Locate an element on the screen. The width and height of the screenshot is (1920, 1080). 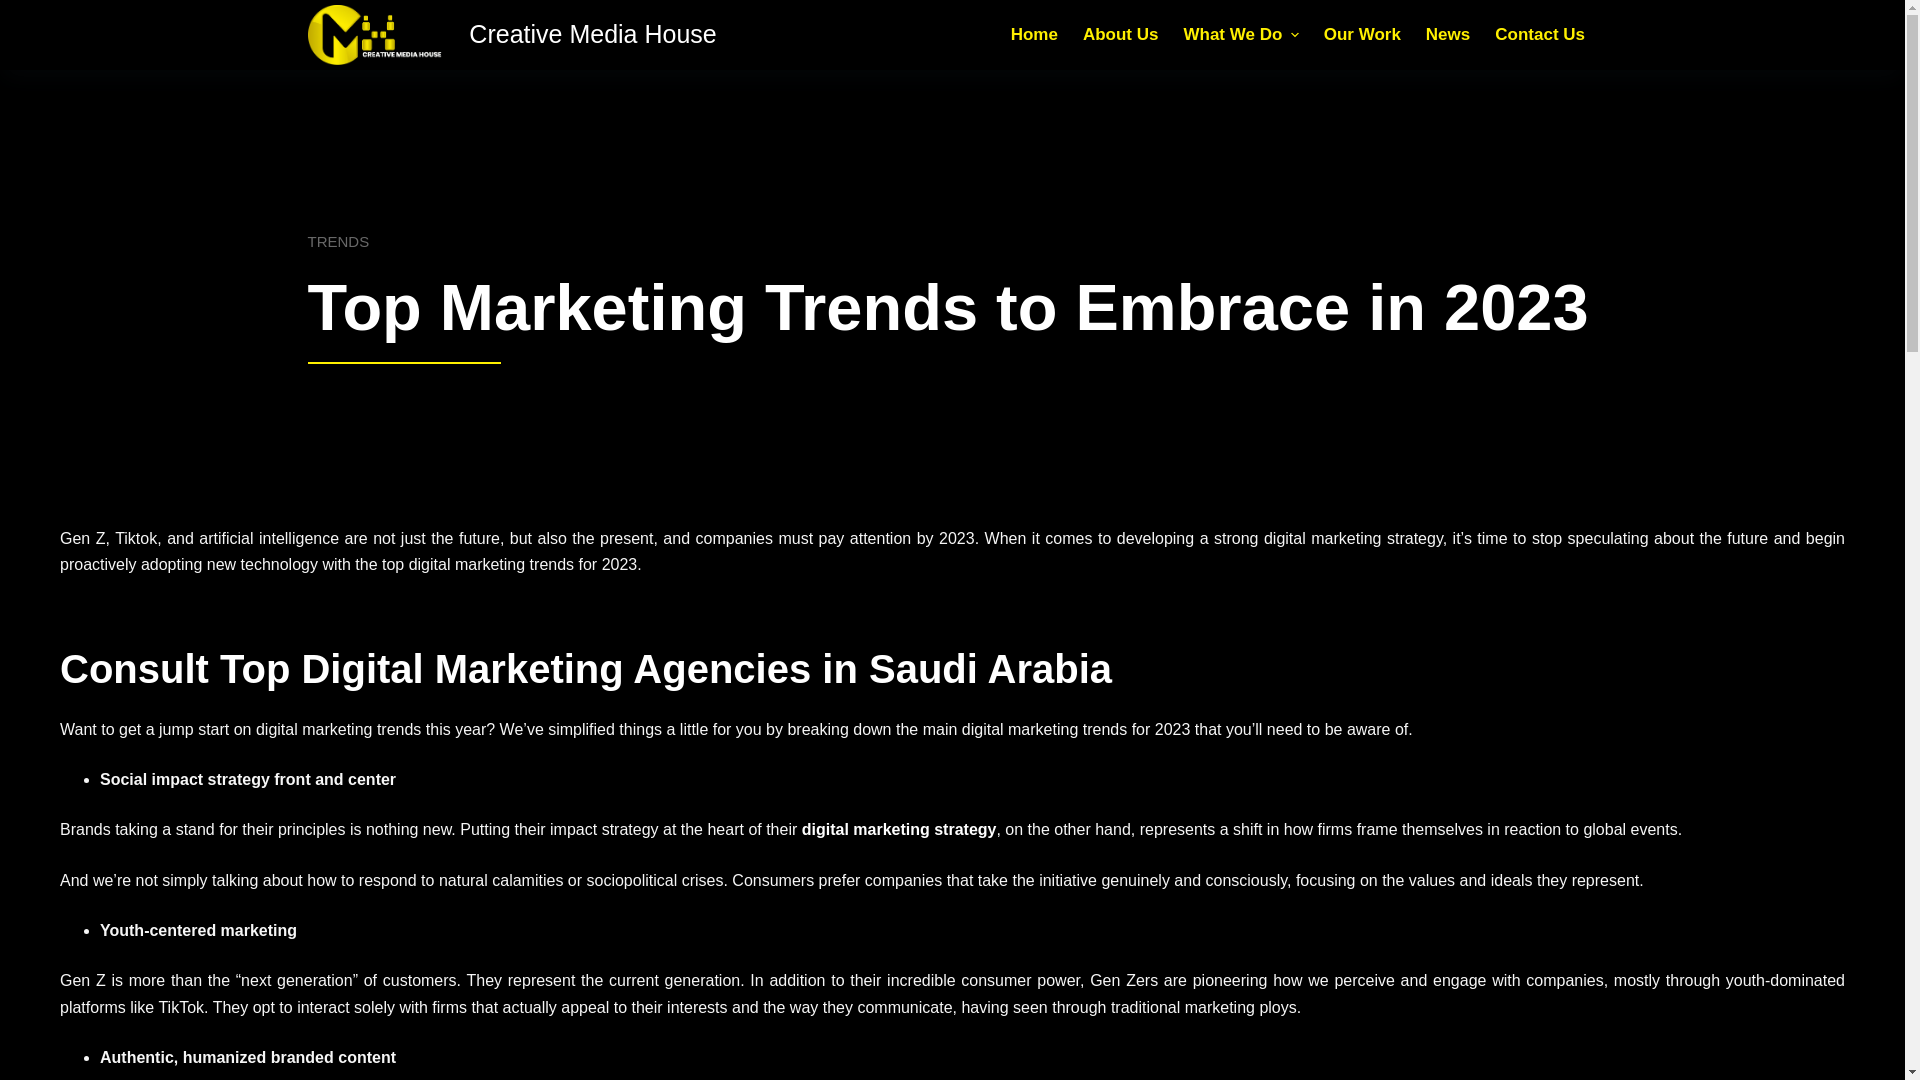
Skip to content is located at coordinates (20, 10).